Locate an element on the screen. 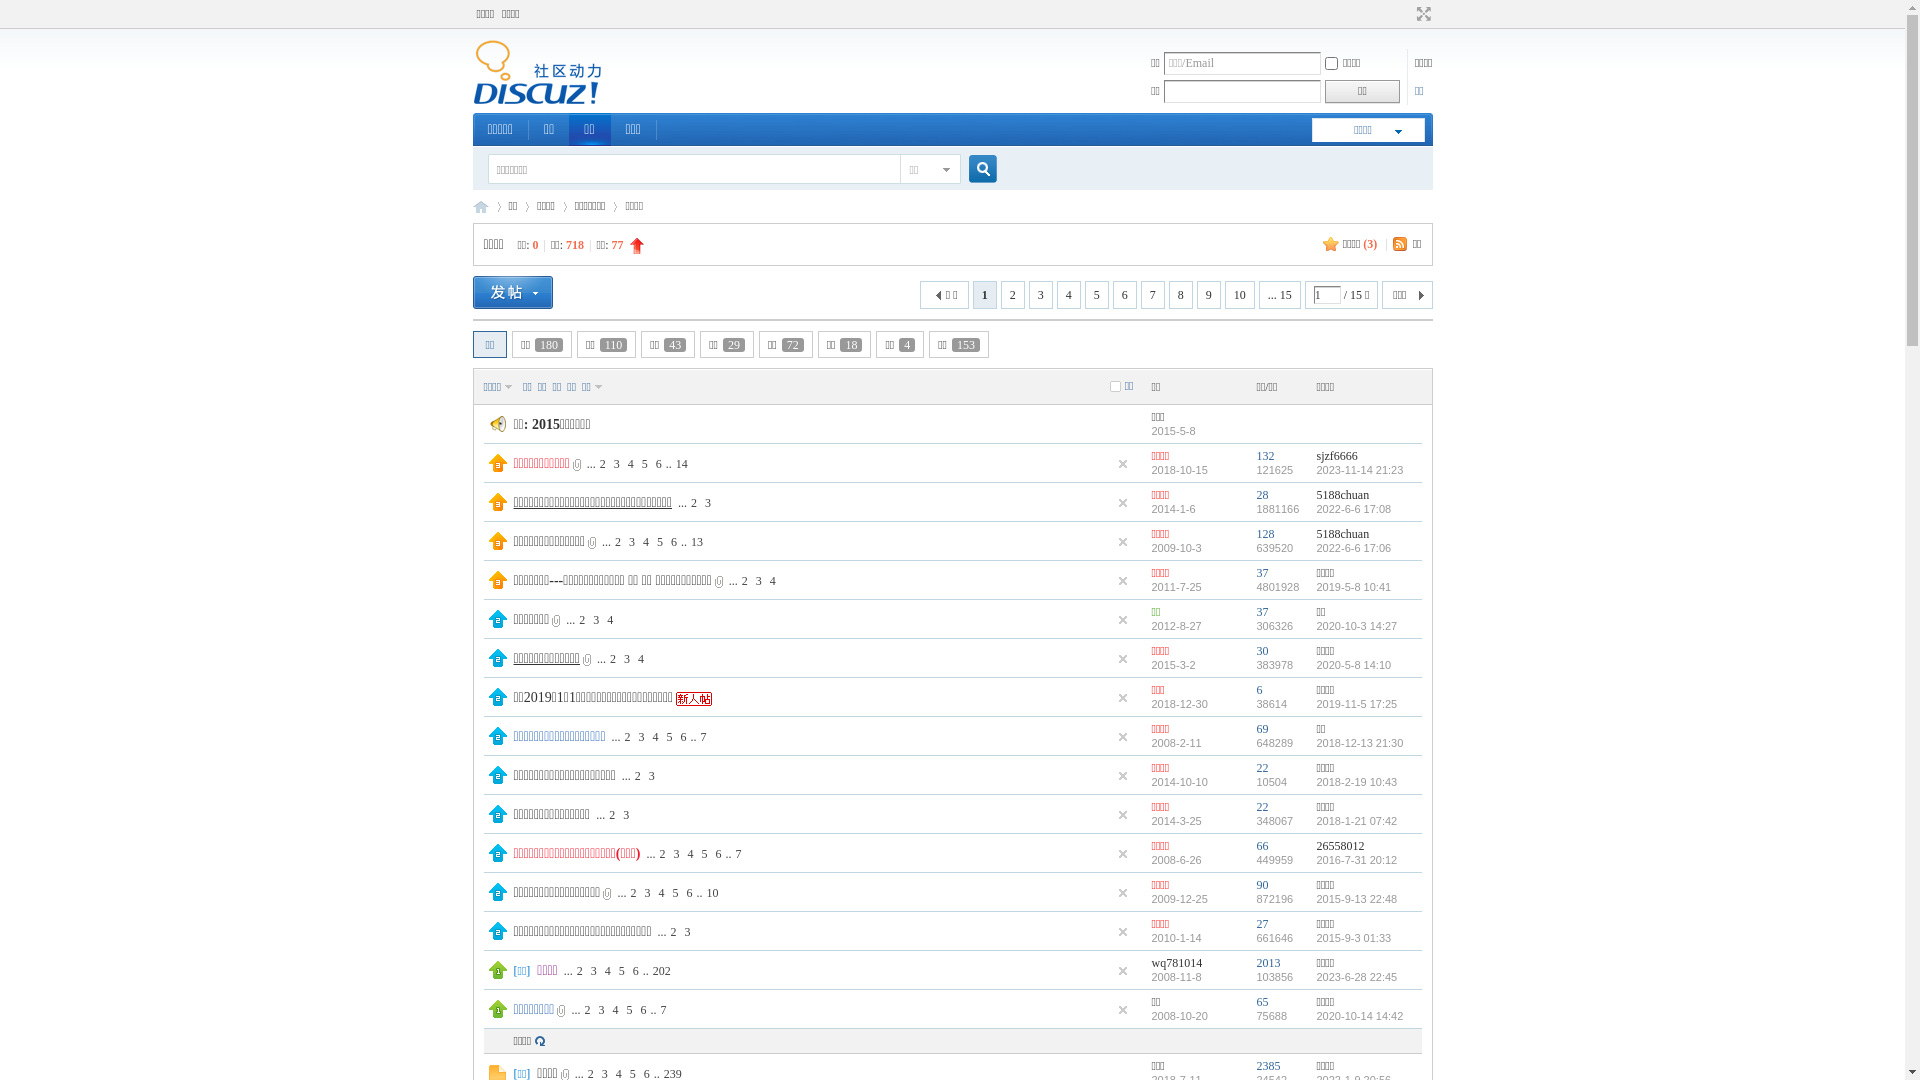 The image size is (1920, 1080). 2385 is located at coordinates (1268, 1066).